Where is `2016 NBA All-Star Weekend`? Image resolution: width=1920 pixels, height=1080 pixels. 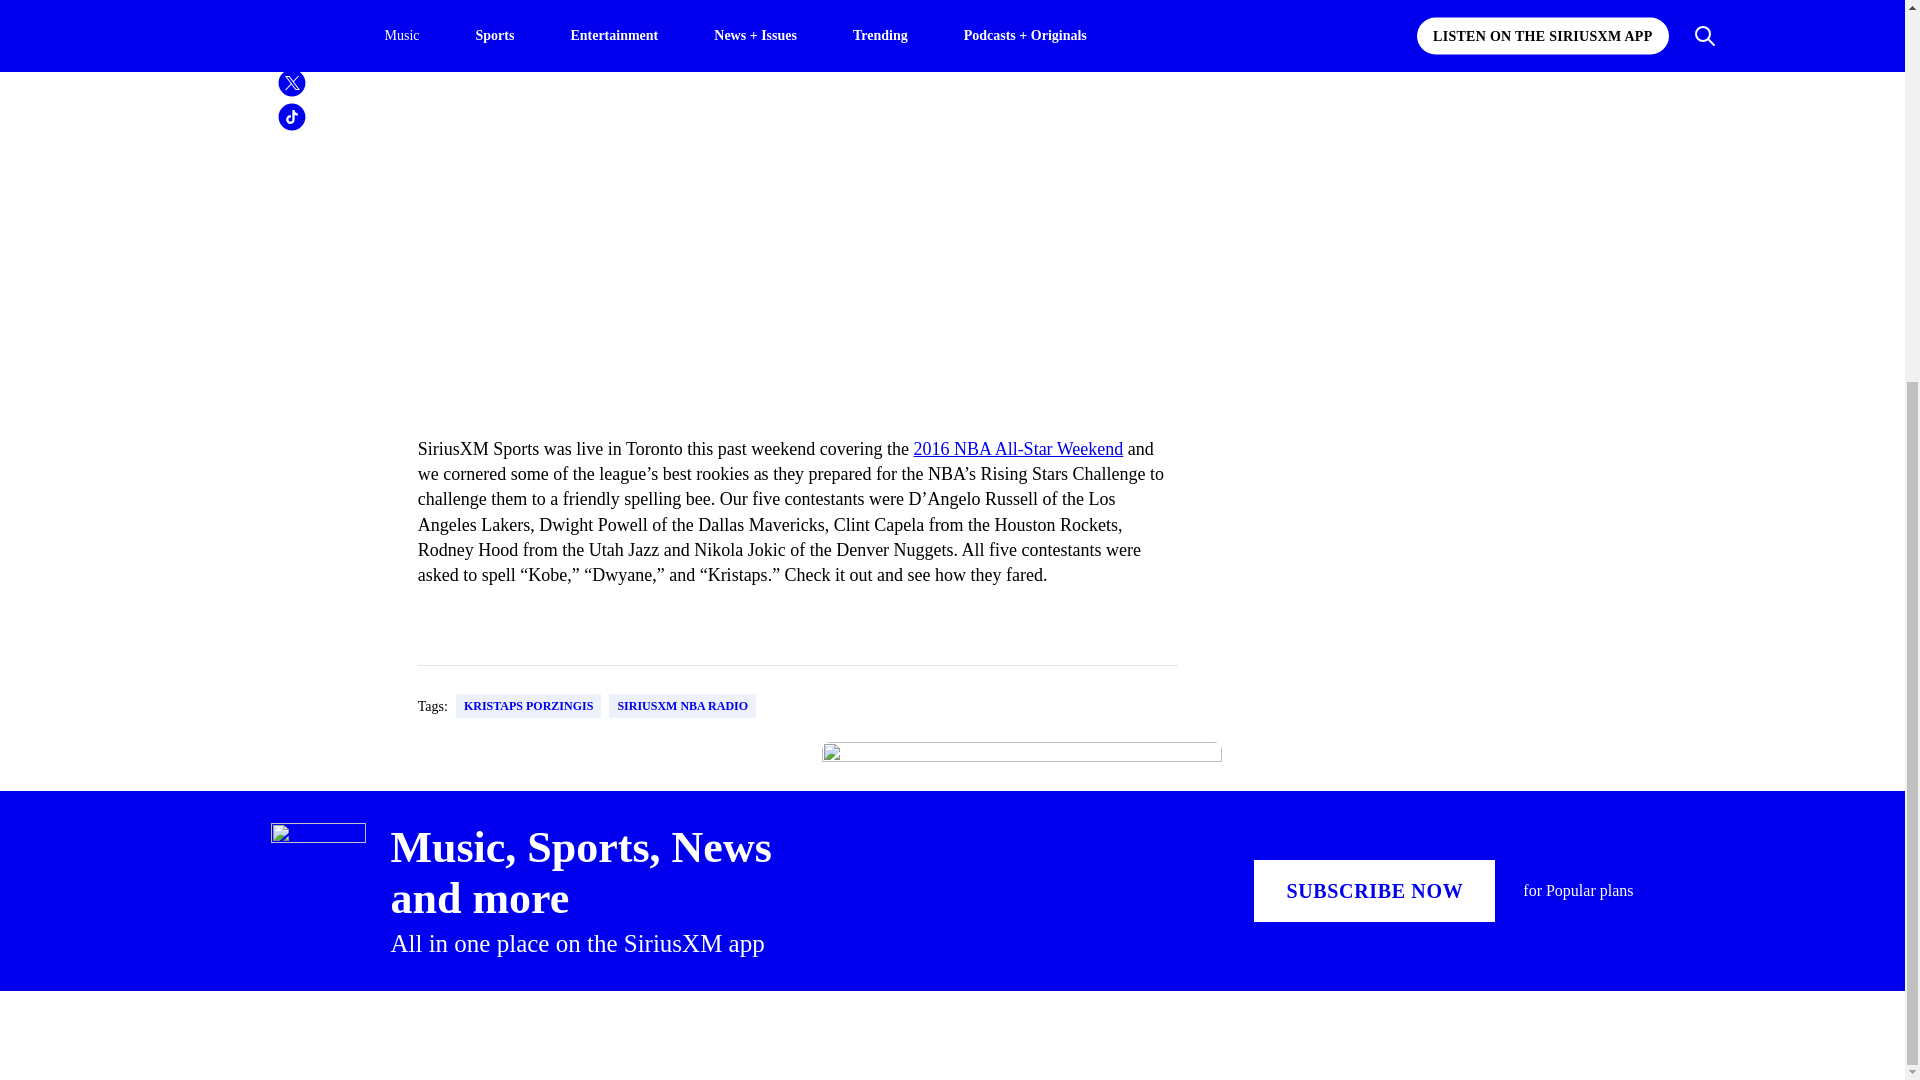 2016 NBA All-Star Weekend is located at coordinates (1018, 448).